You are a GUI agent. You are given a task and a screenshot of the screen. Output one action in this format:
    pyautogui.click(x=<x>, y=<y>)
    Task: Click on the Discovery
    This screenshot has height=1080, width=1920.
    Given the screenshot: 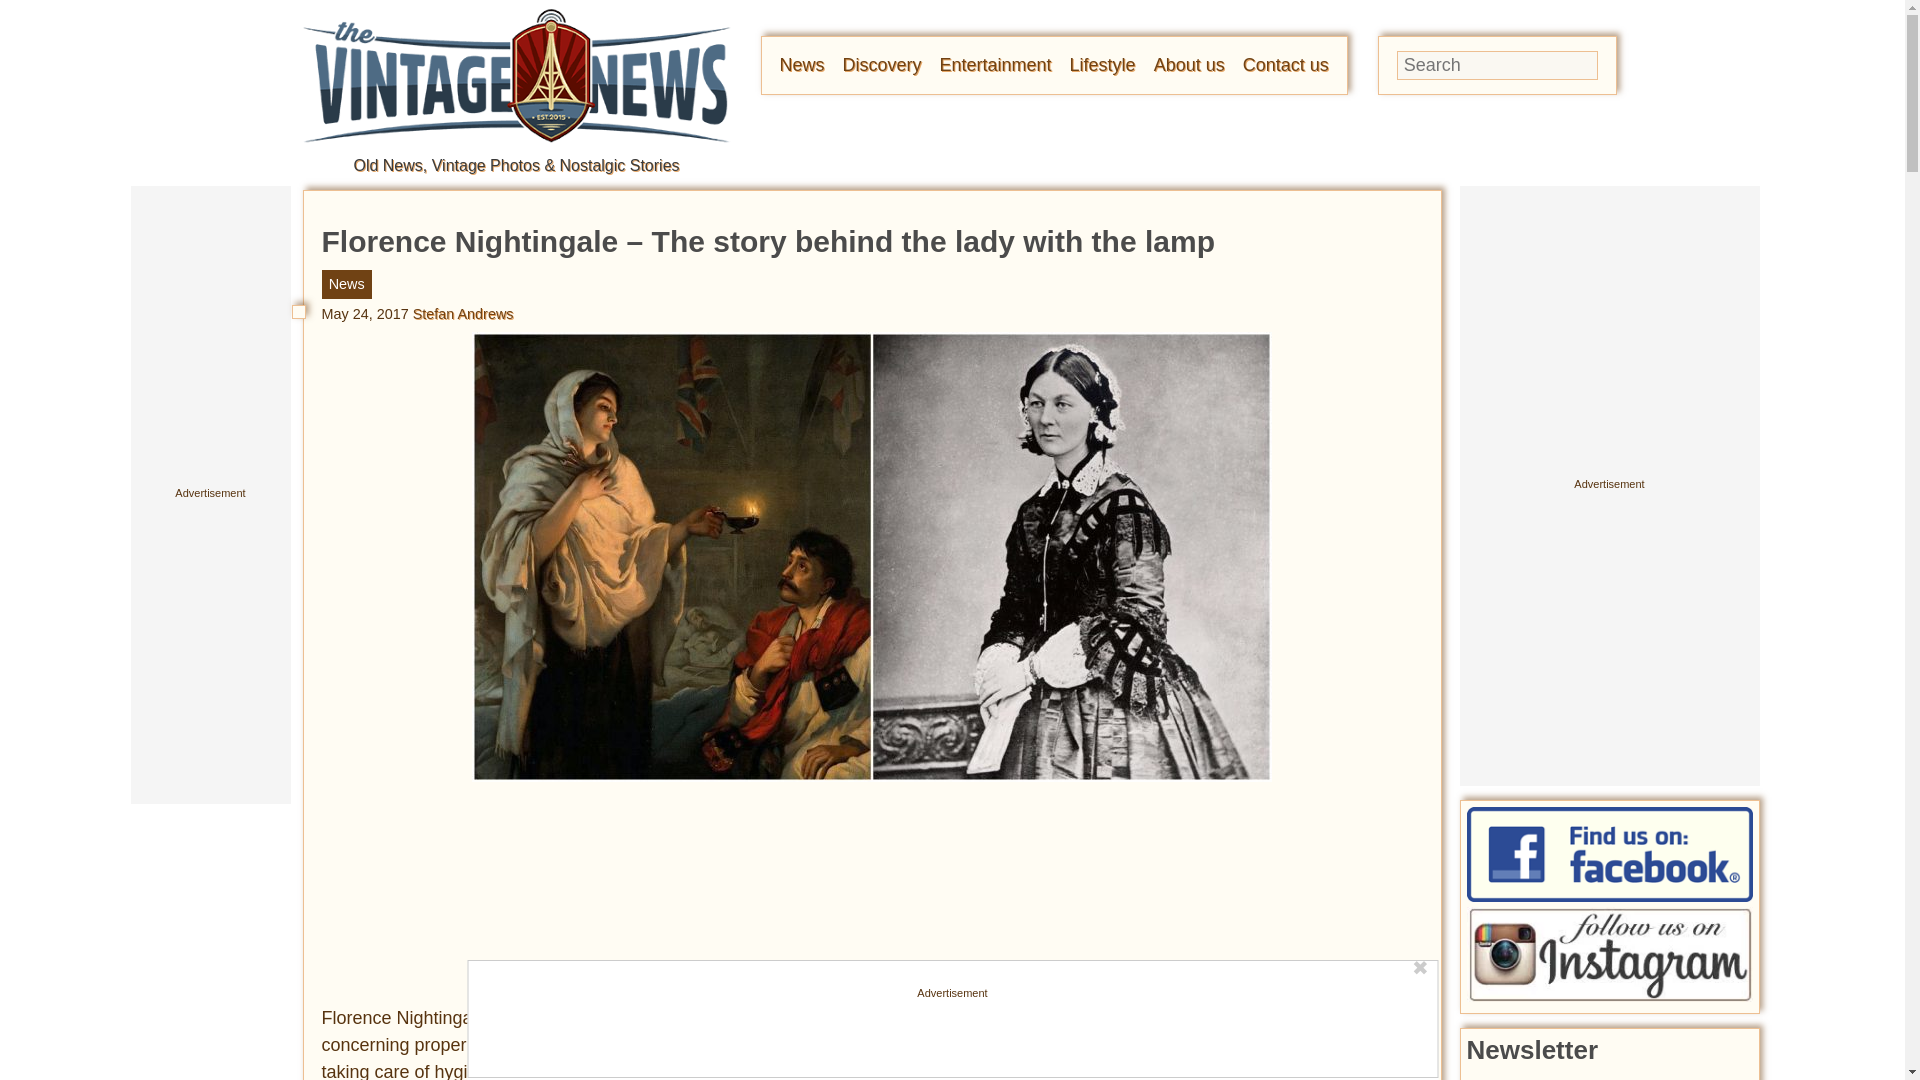 What is the action you would take?
    pyautogui.click(x=882, y=64)
    